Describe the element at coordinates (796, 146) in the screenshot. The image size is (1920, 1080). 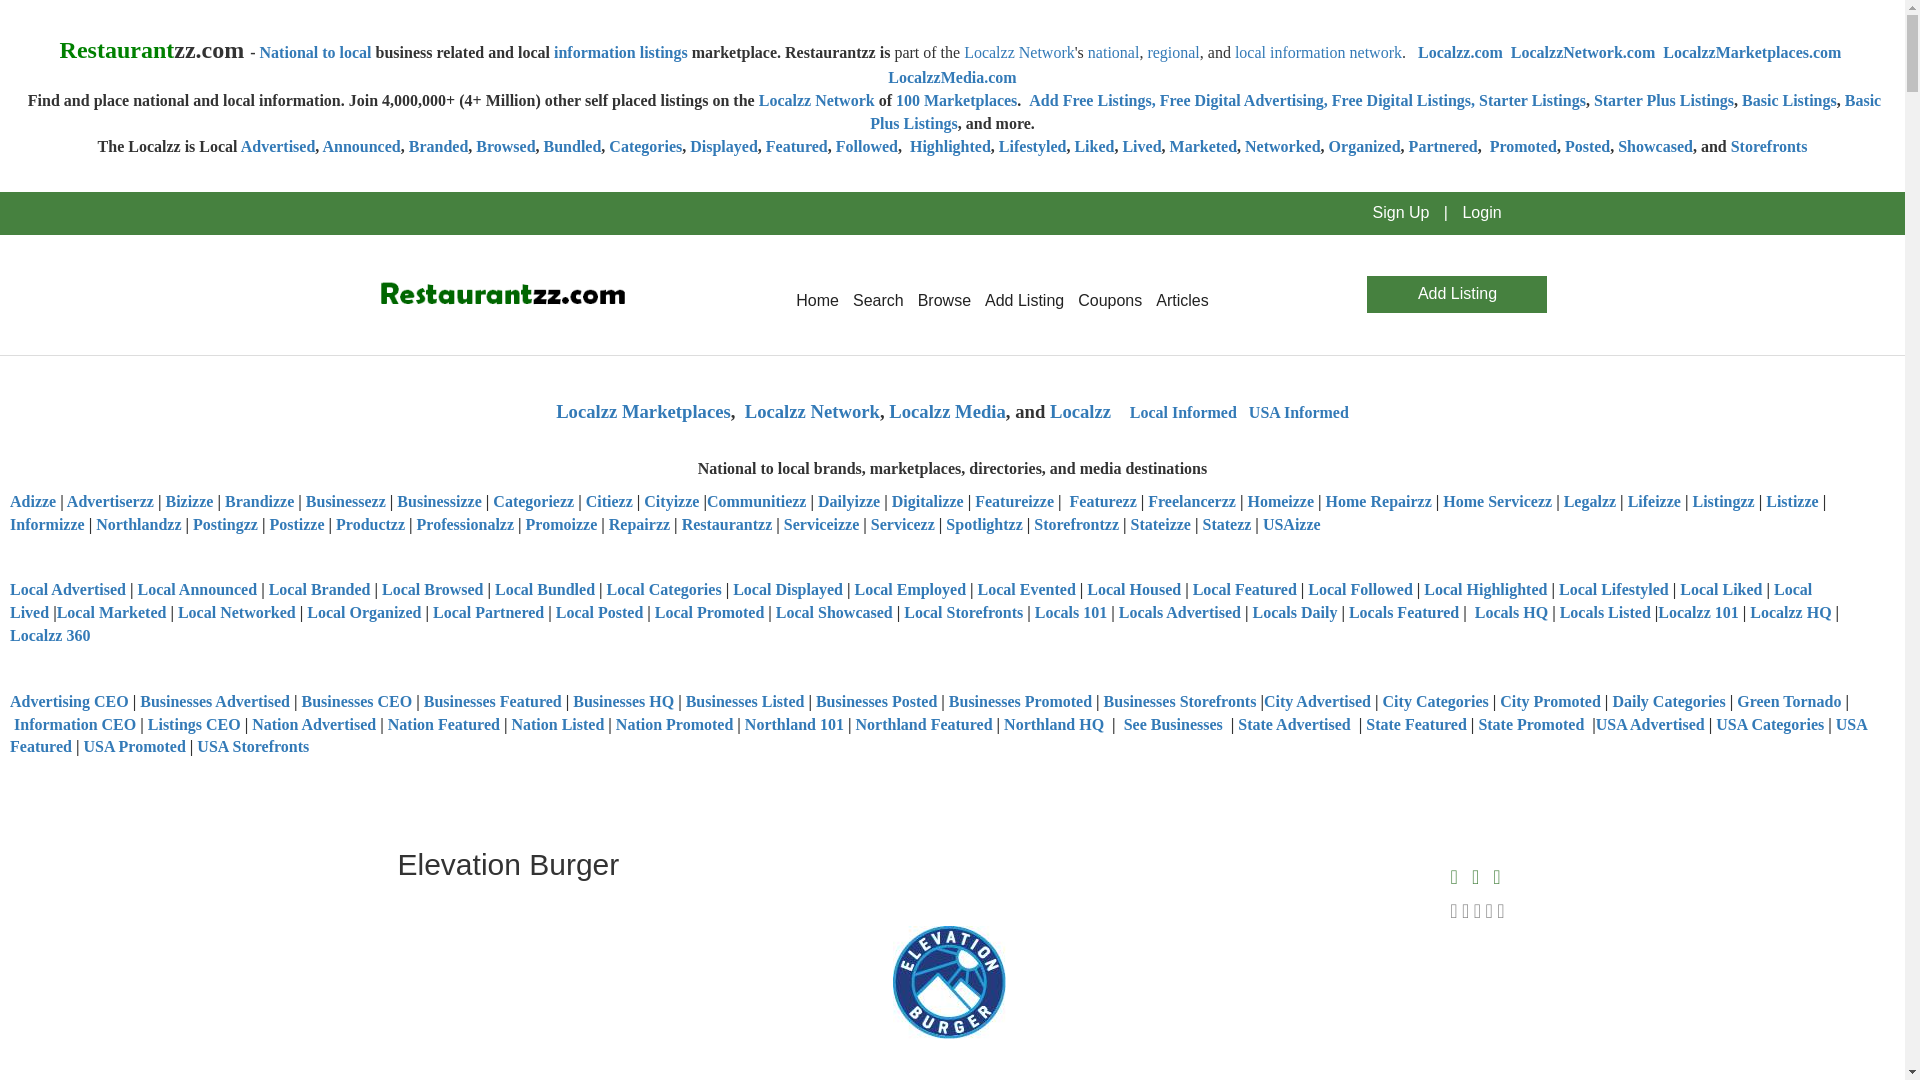
I see `Featured` at that location.